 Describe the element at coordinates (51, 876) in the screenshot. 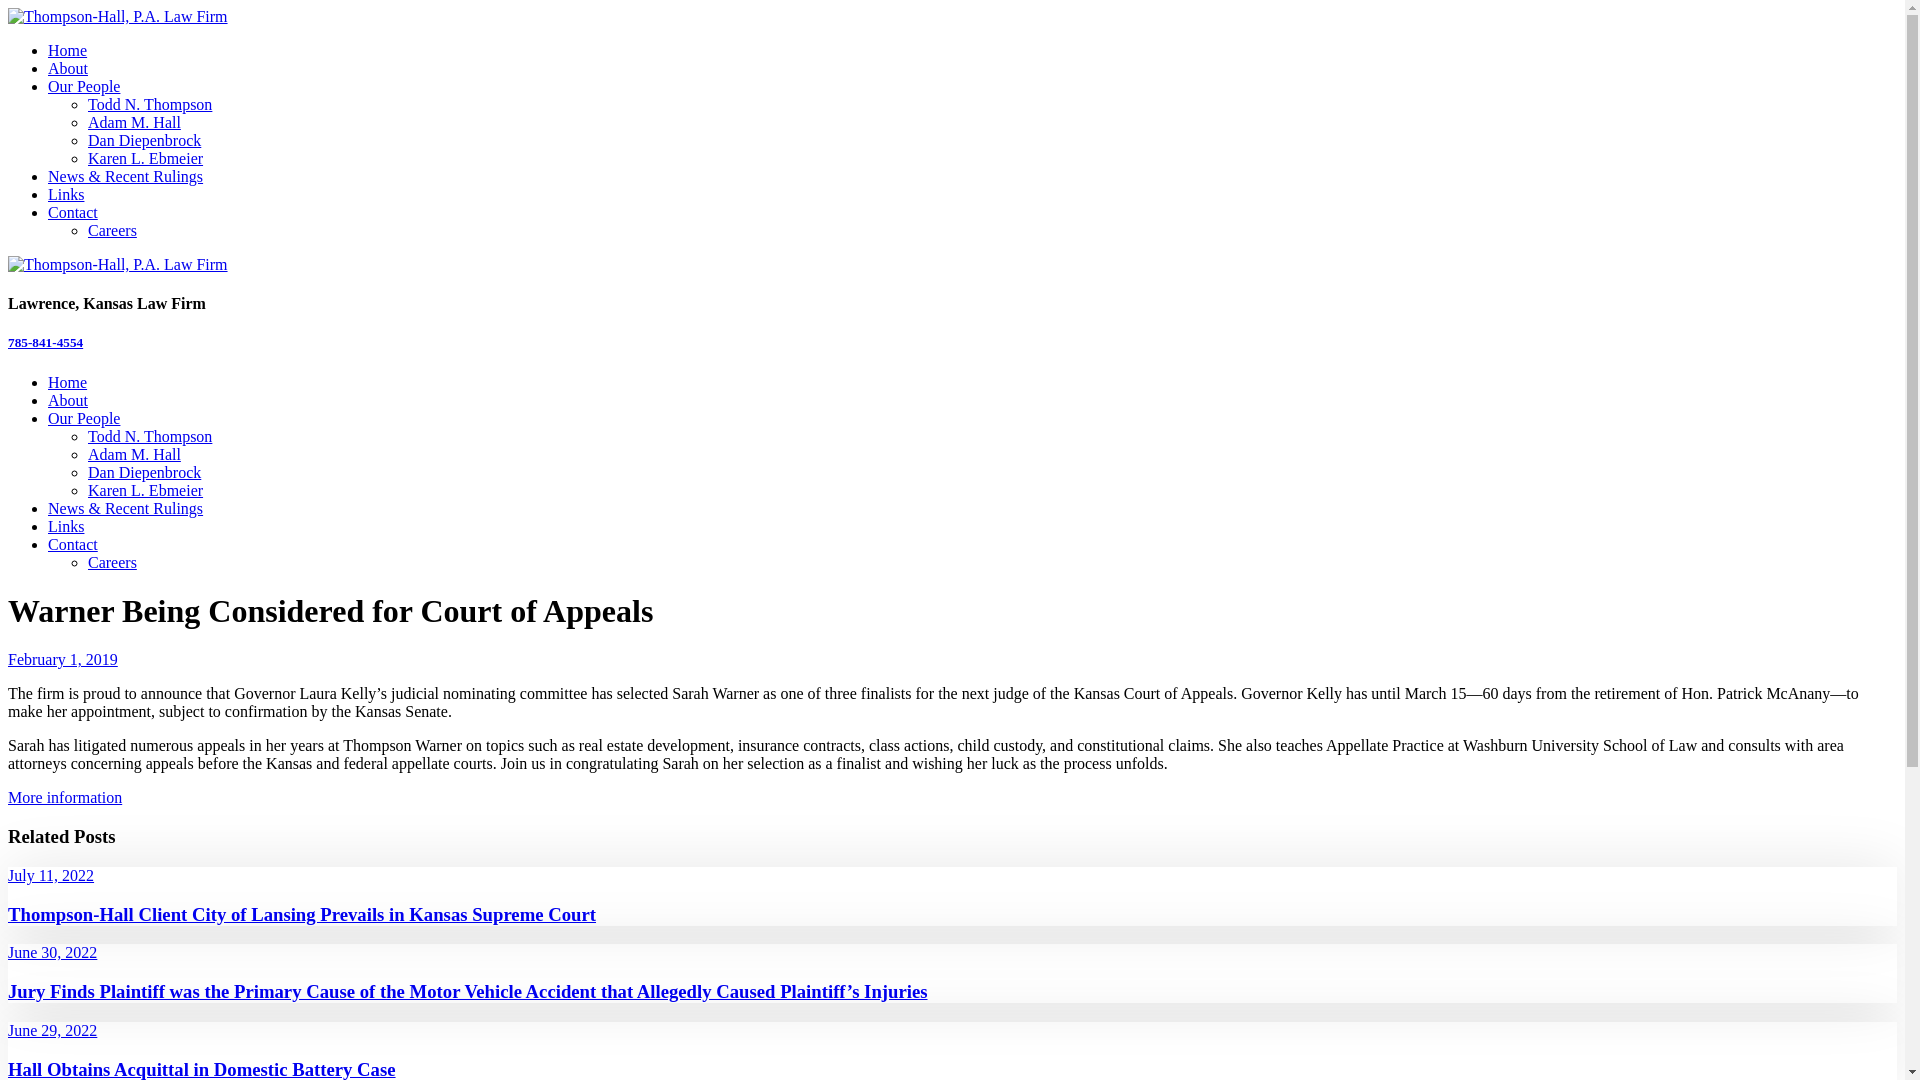

I see `July 11, 2022` at that location.